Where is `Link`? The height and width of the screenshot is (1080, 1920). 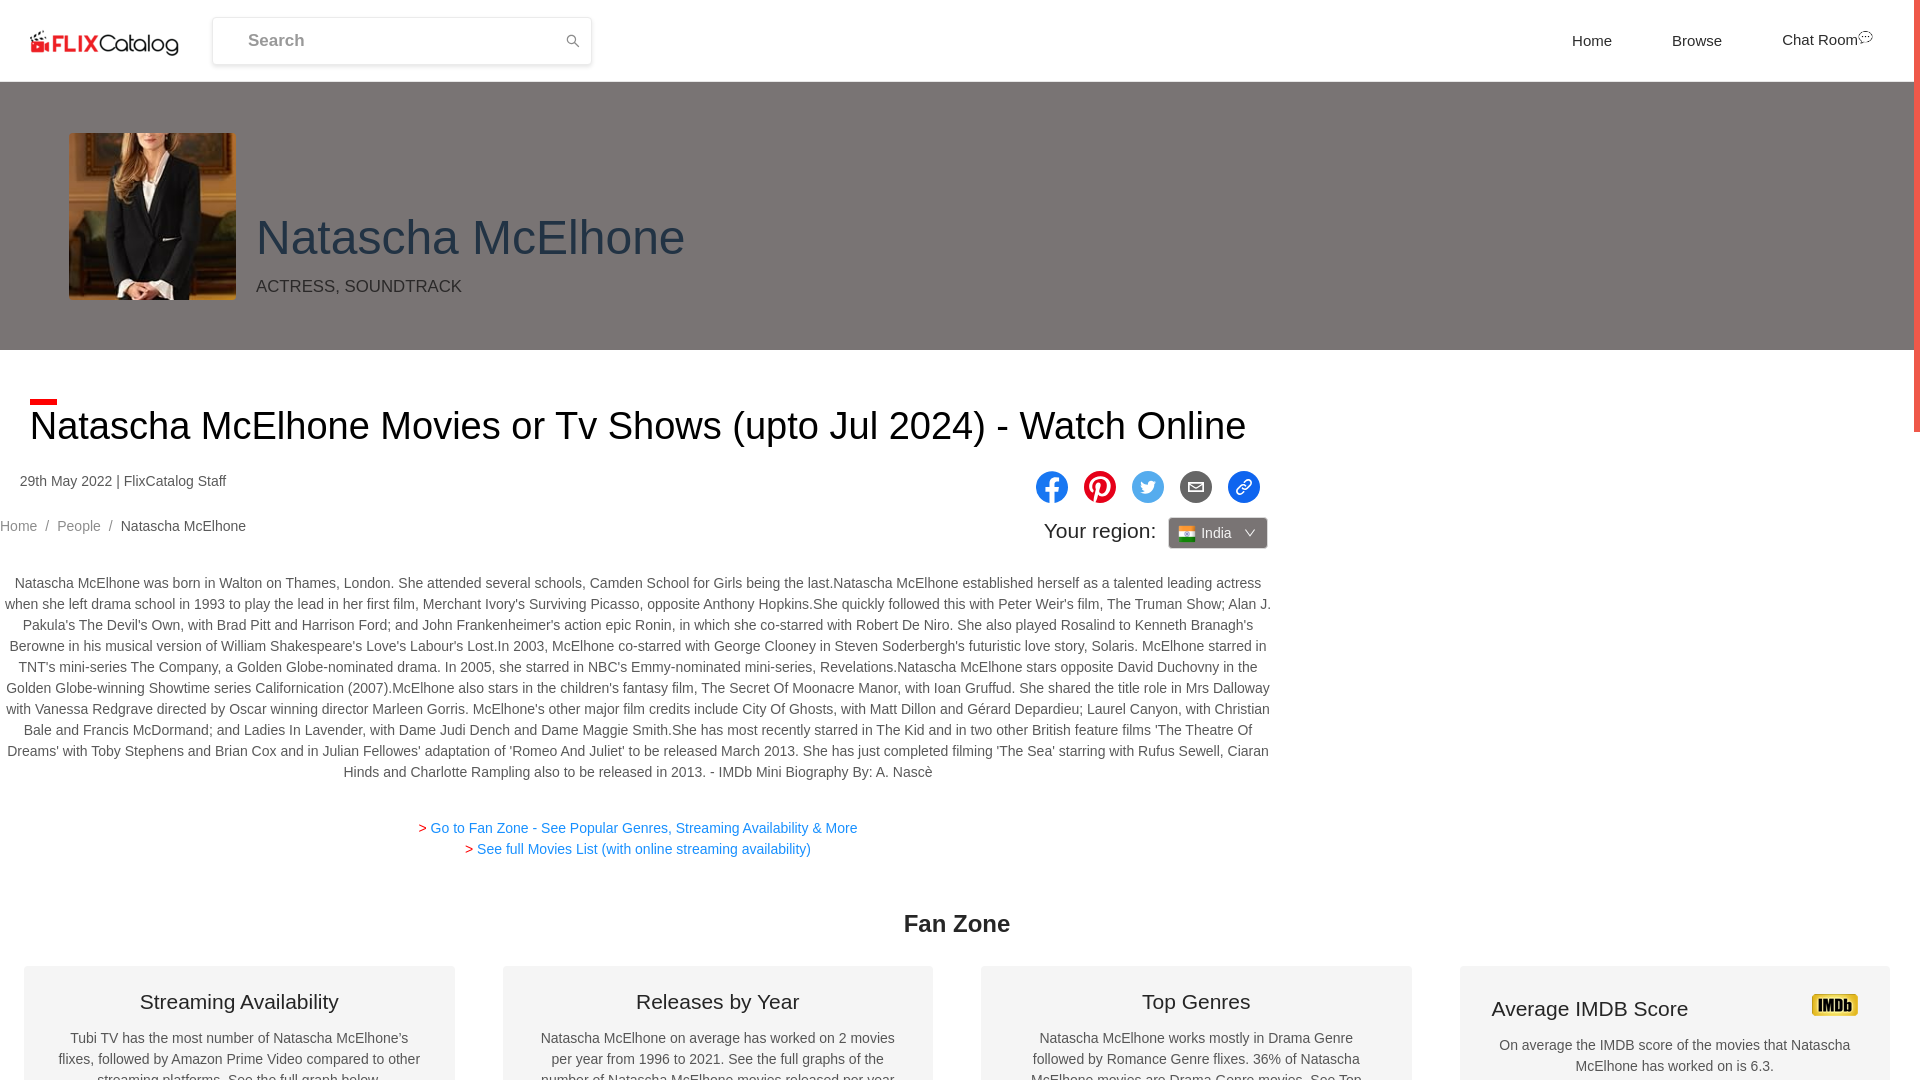 Link is located at coordinates (1244, 486).